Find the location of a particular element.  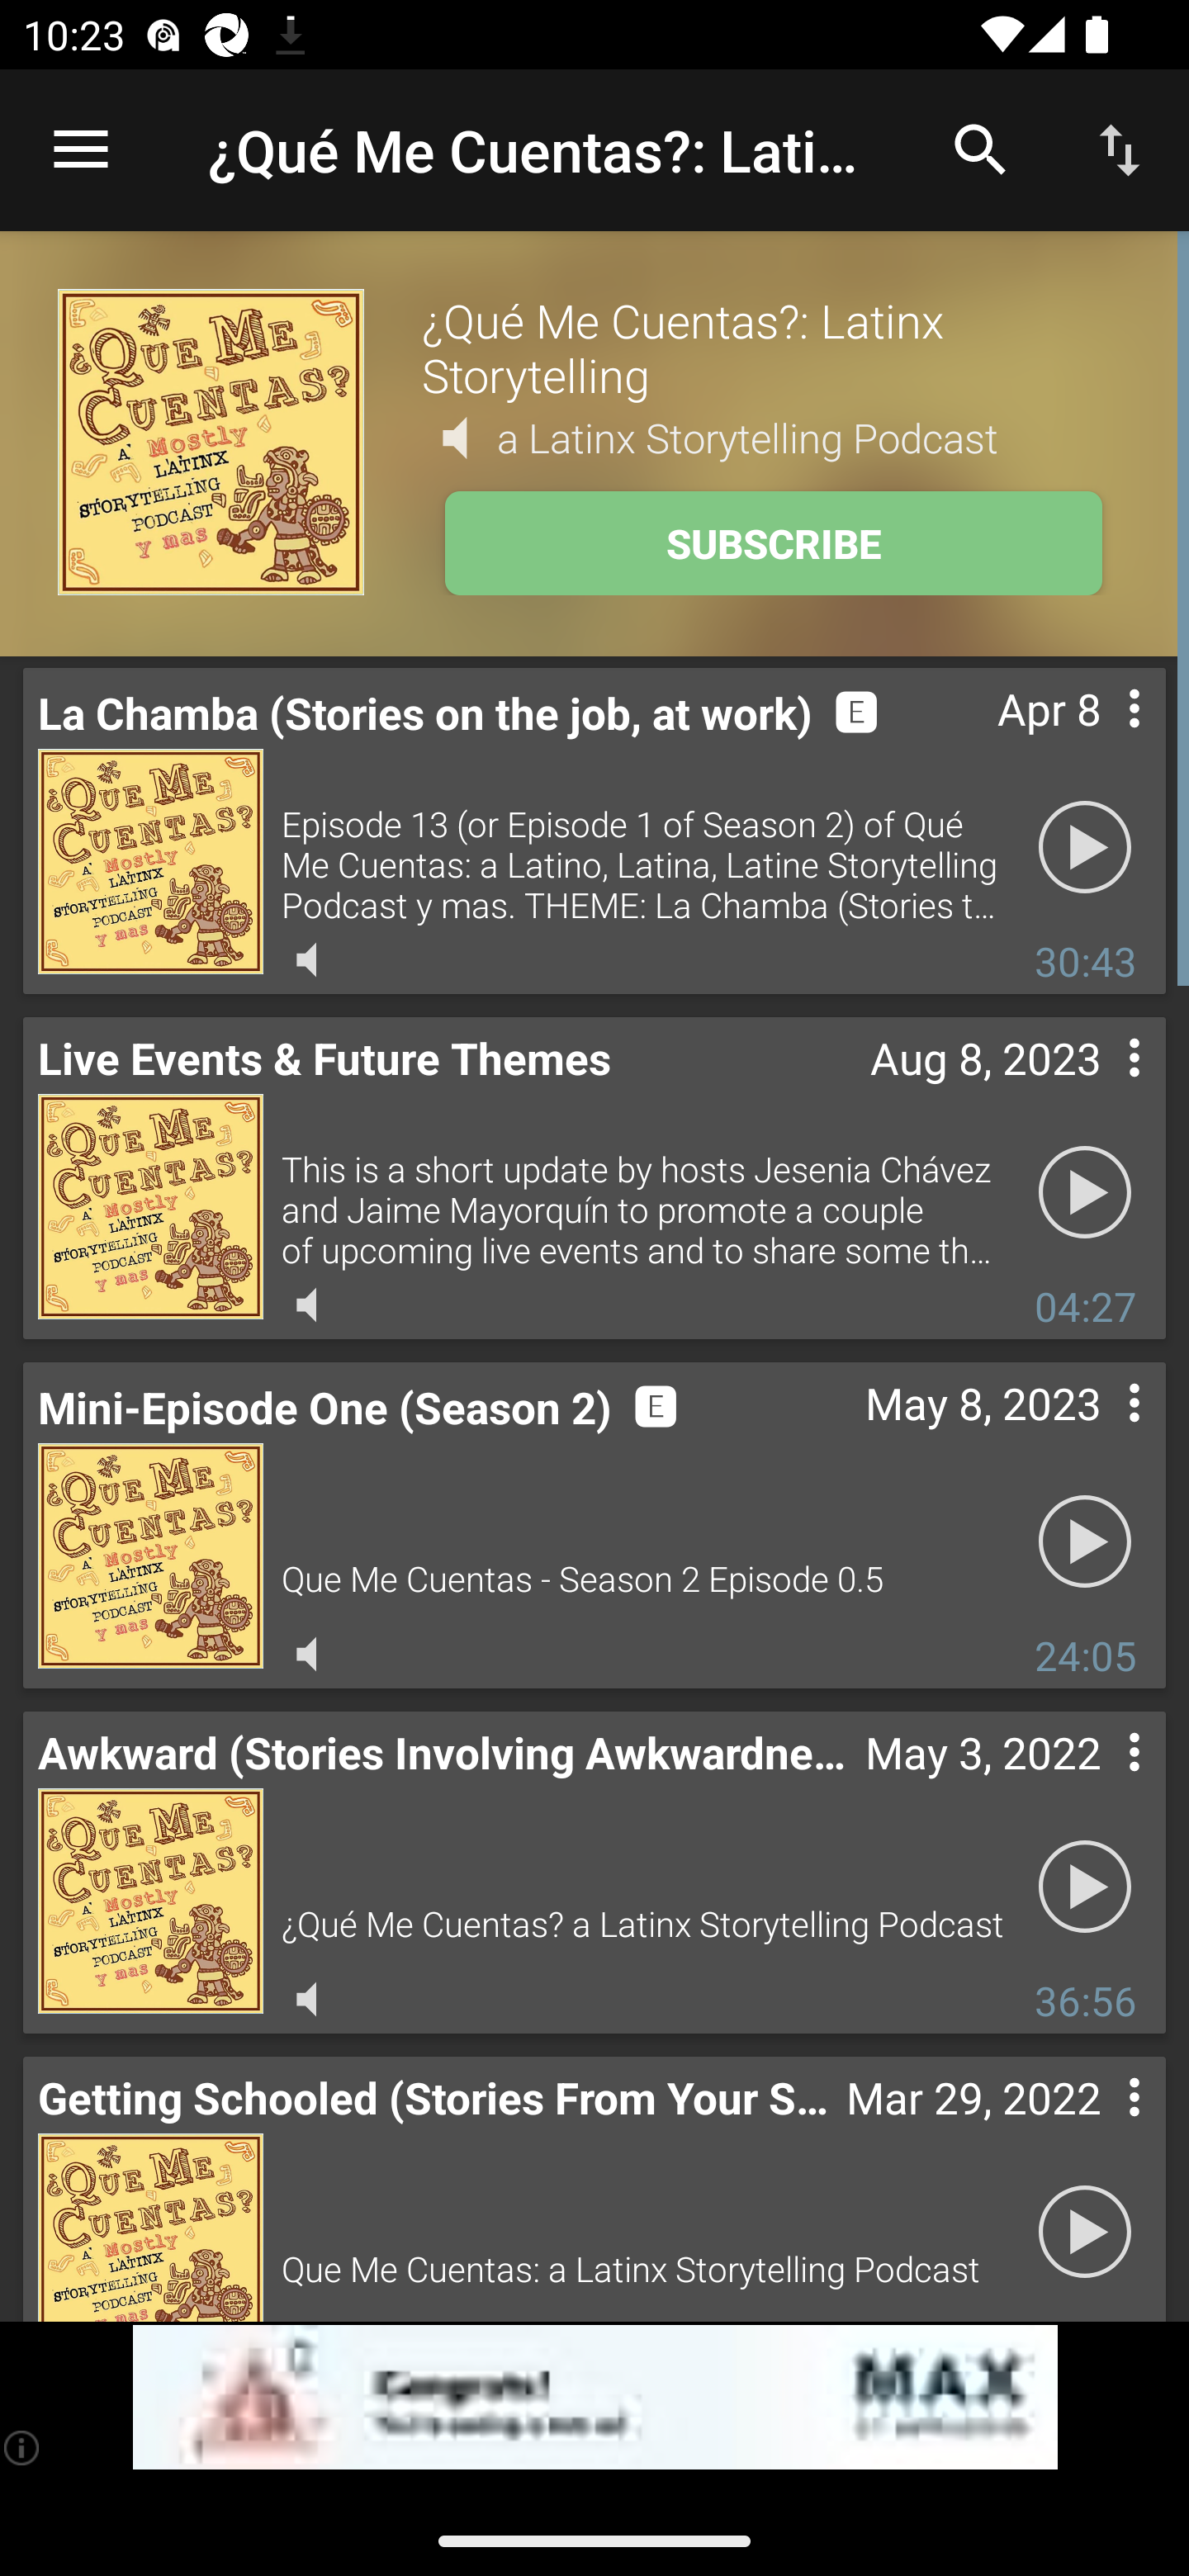

Search is located at coordinates (981, 149).